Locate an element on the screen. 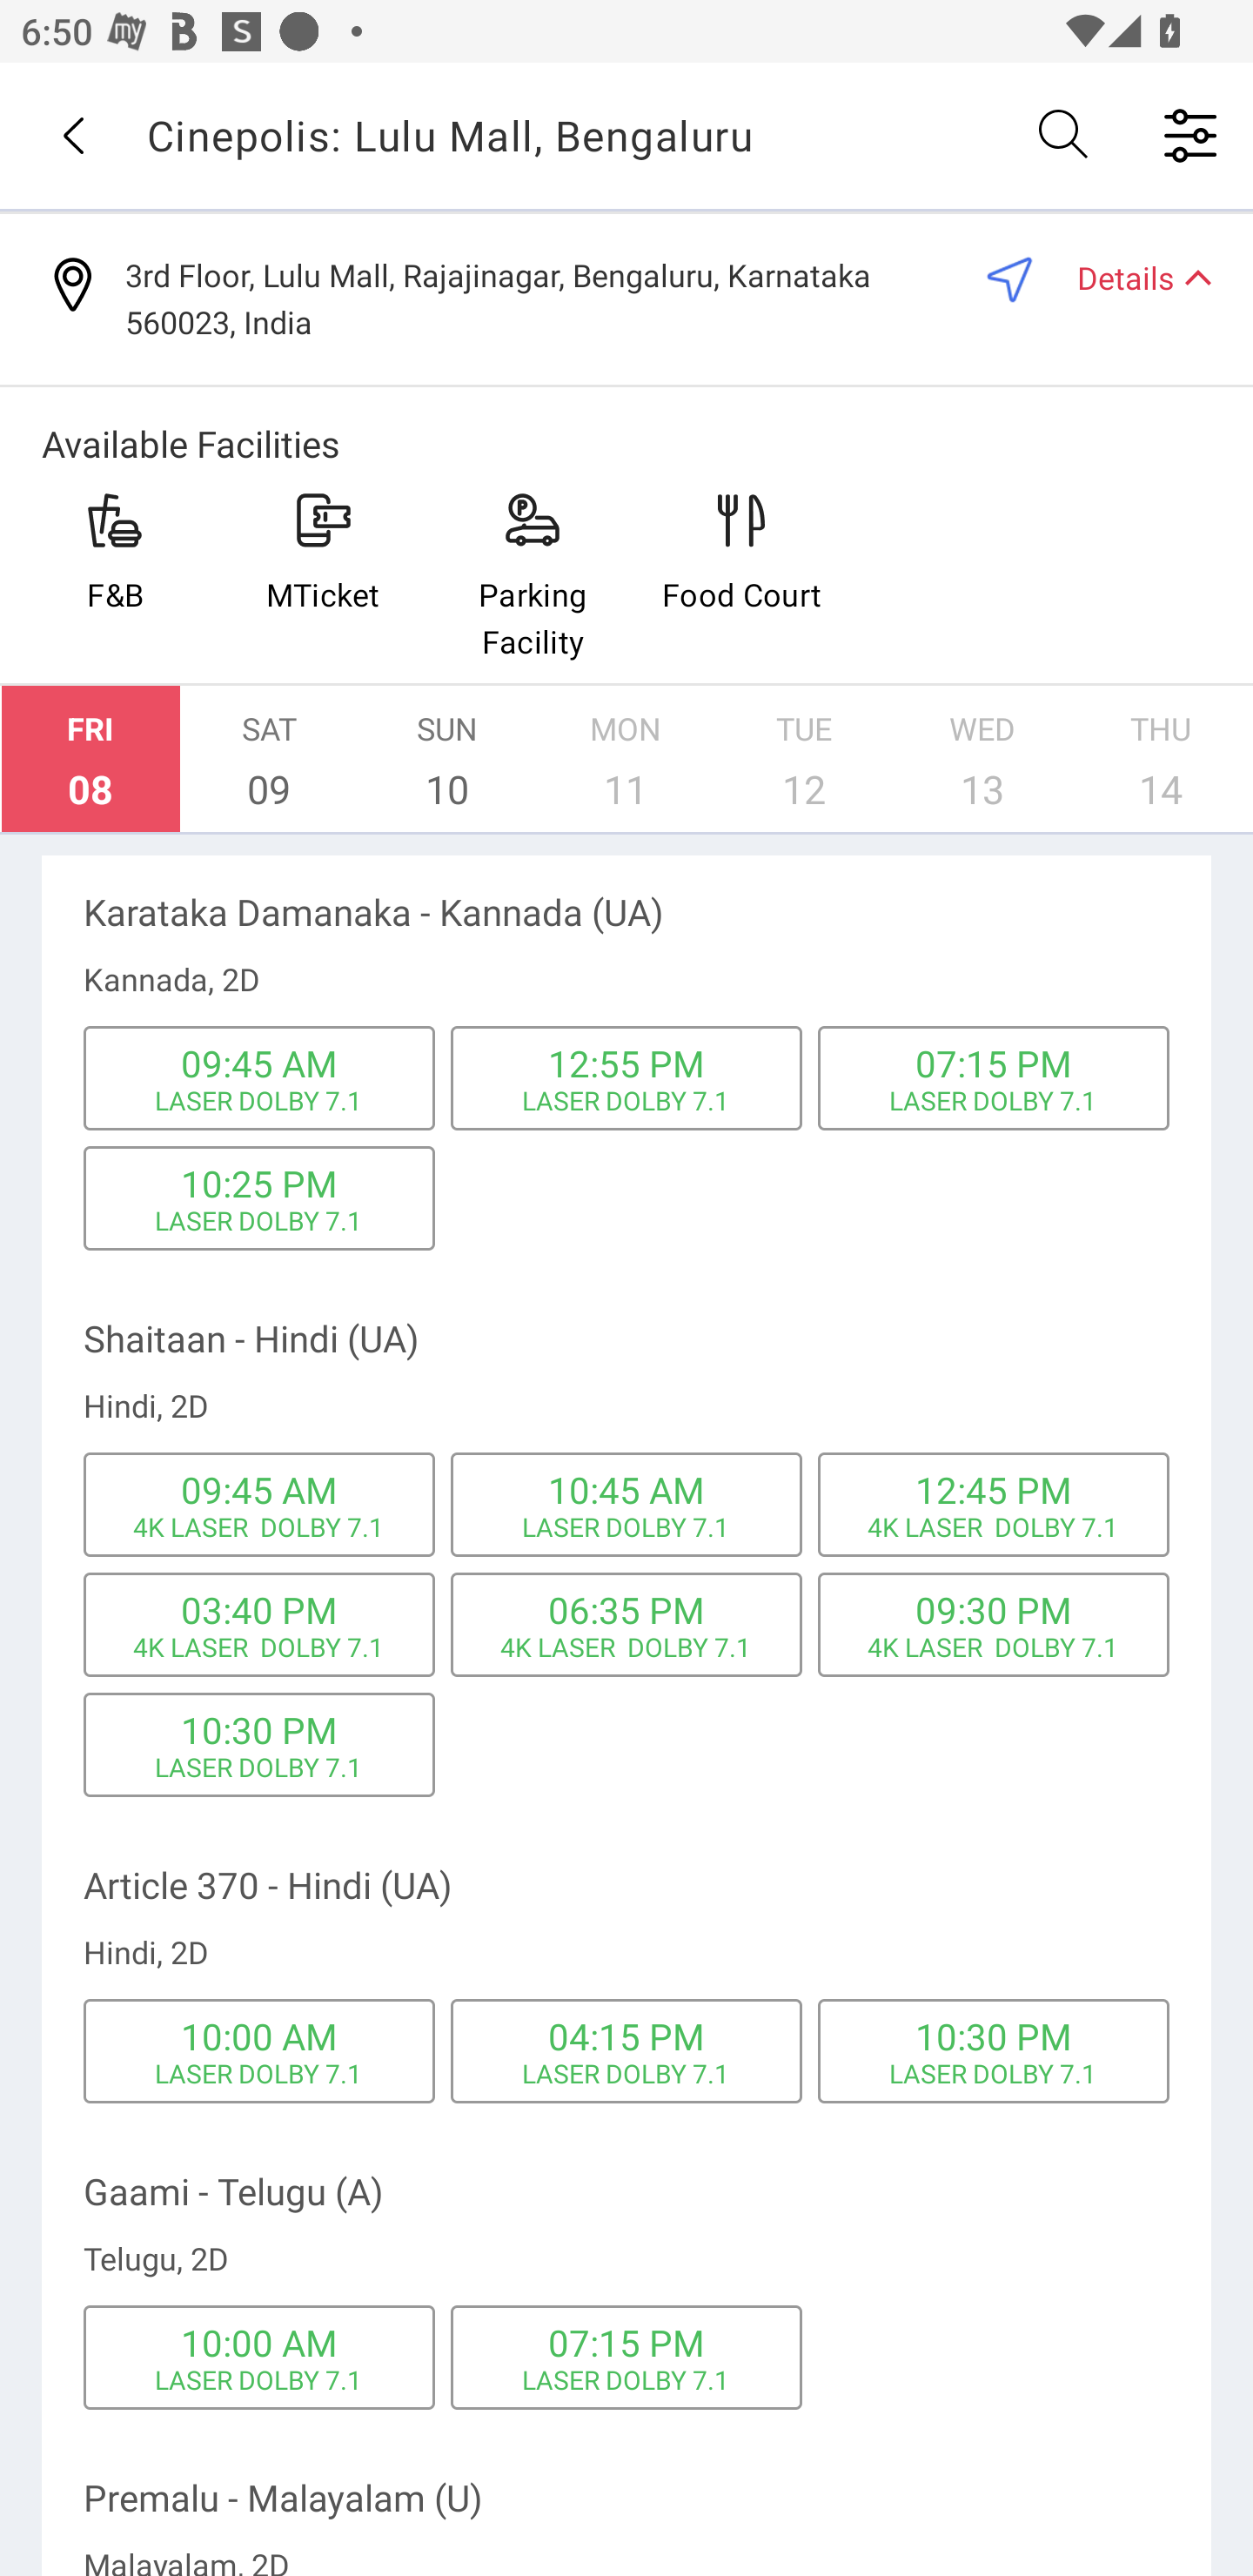 Image resolution: width=1253 pixels, height=2576 pixels. LASER DOLBY 7.1 is located at coordinates (259, 1100).